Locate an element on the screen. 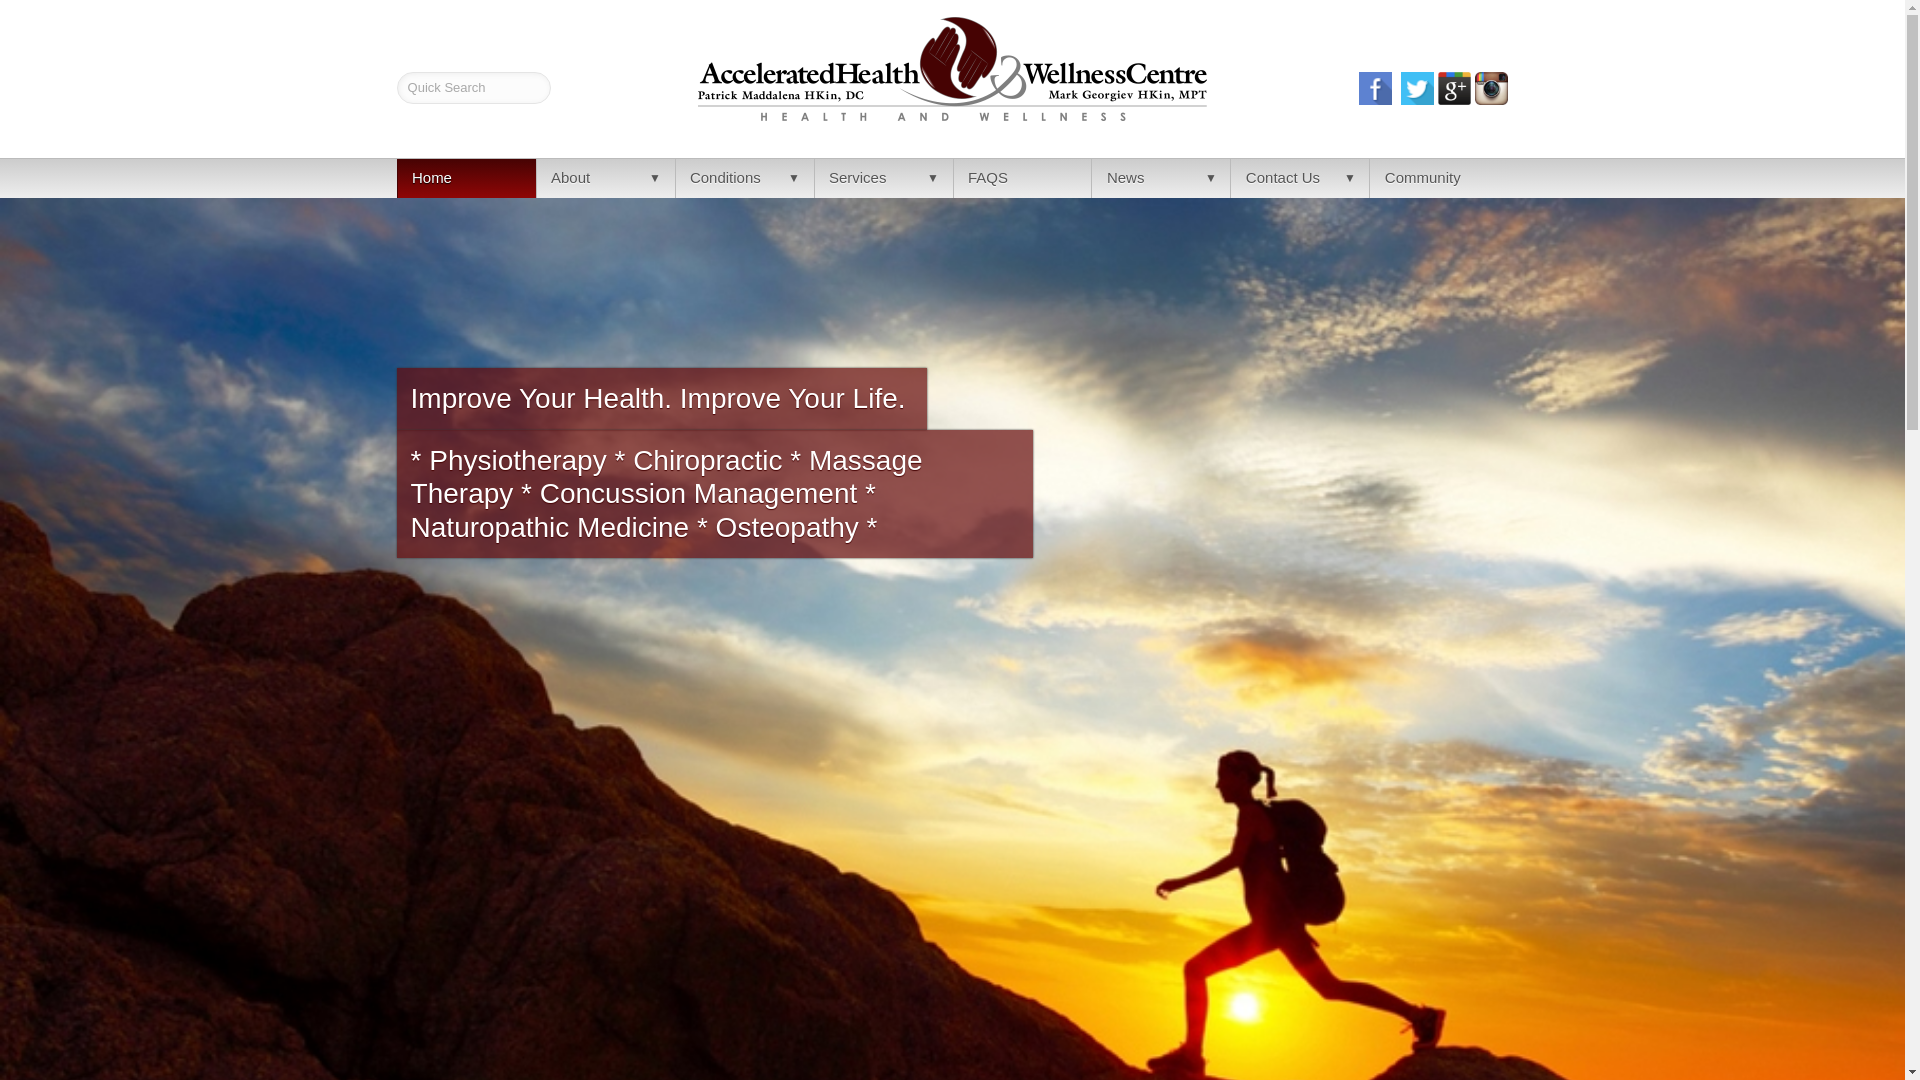  Contact Us is located at coordinates (1299, 178).